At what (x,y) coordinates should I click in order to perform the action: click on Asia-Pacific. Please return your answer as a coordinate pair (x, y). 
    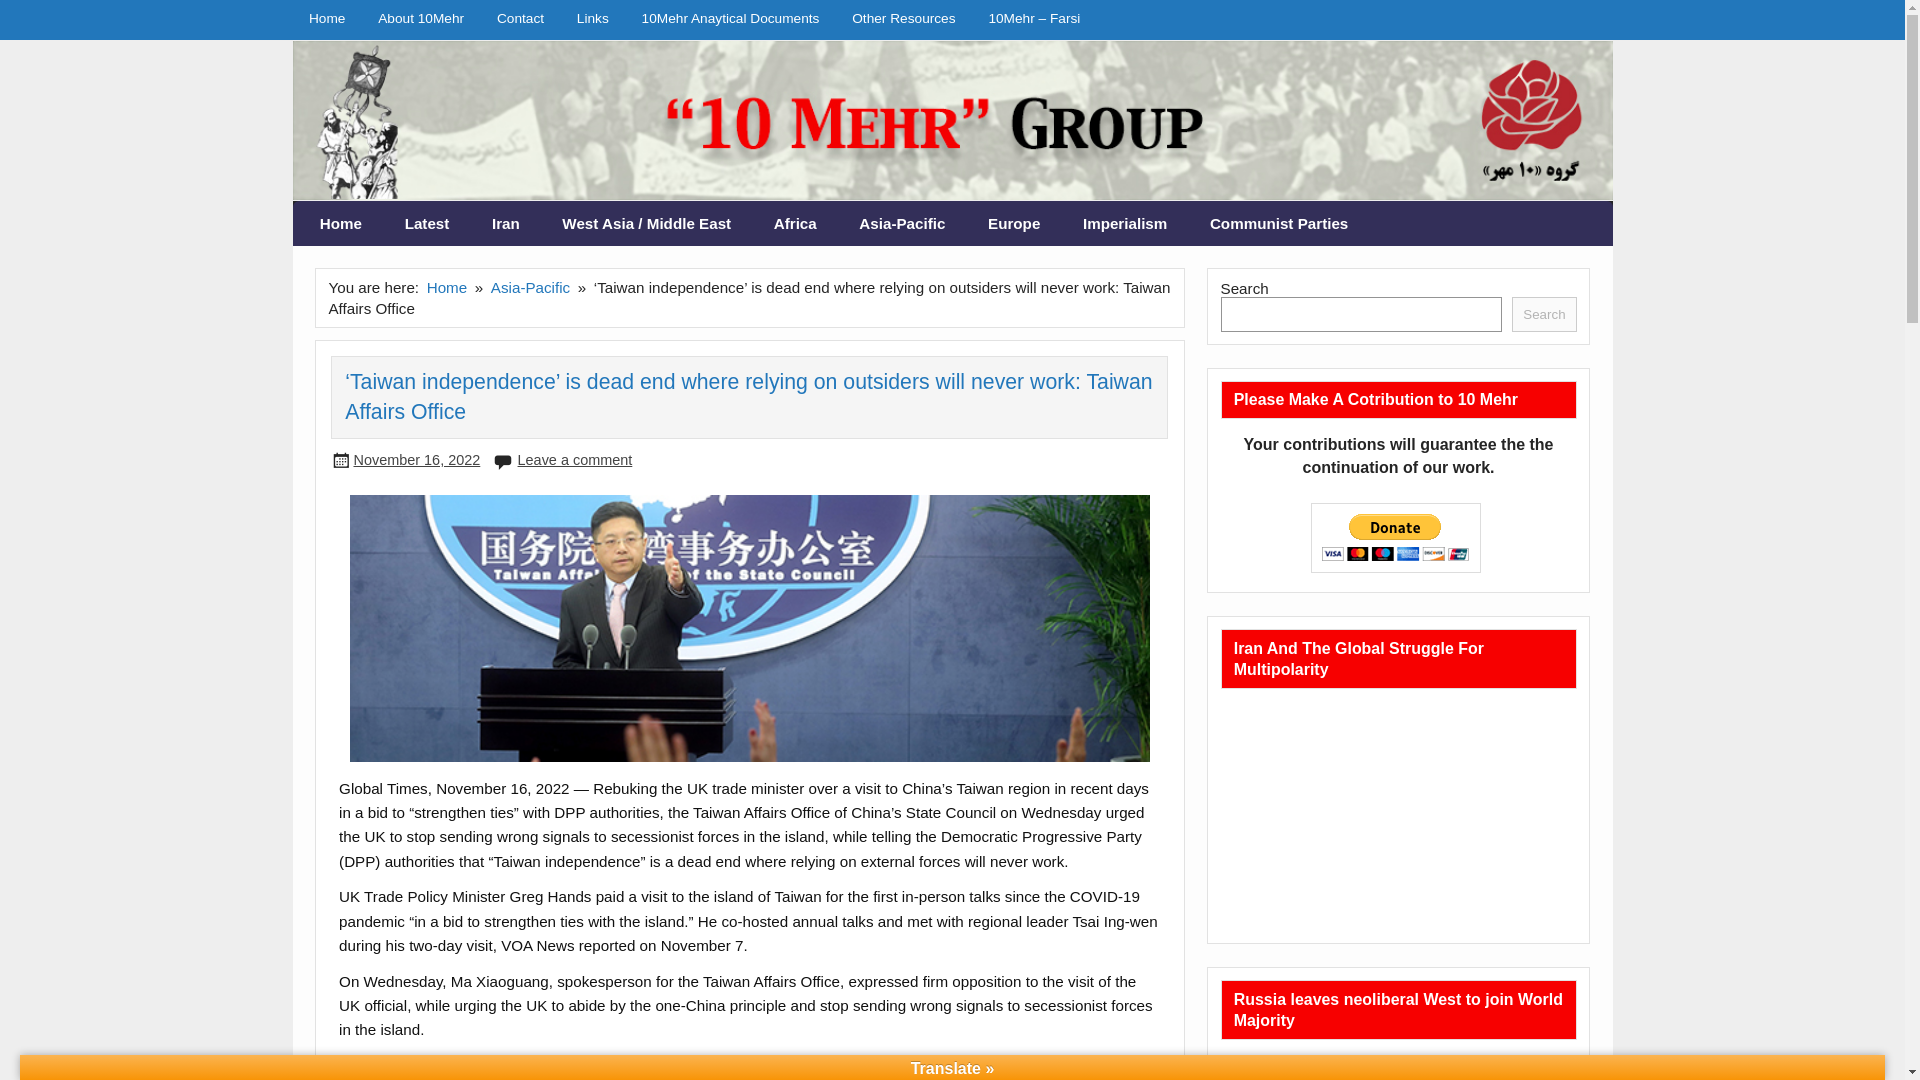
    Looking at the image, I should click on (530, 286).